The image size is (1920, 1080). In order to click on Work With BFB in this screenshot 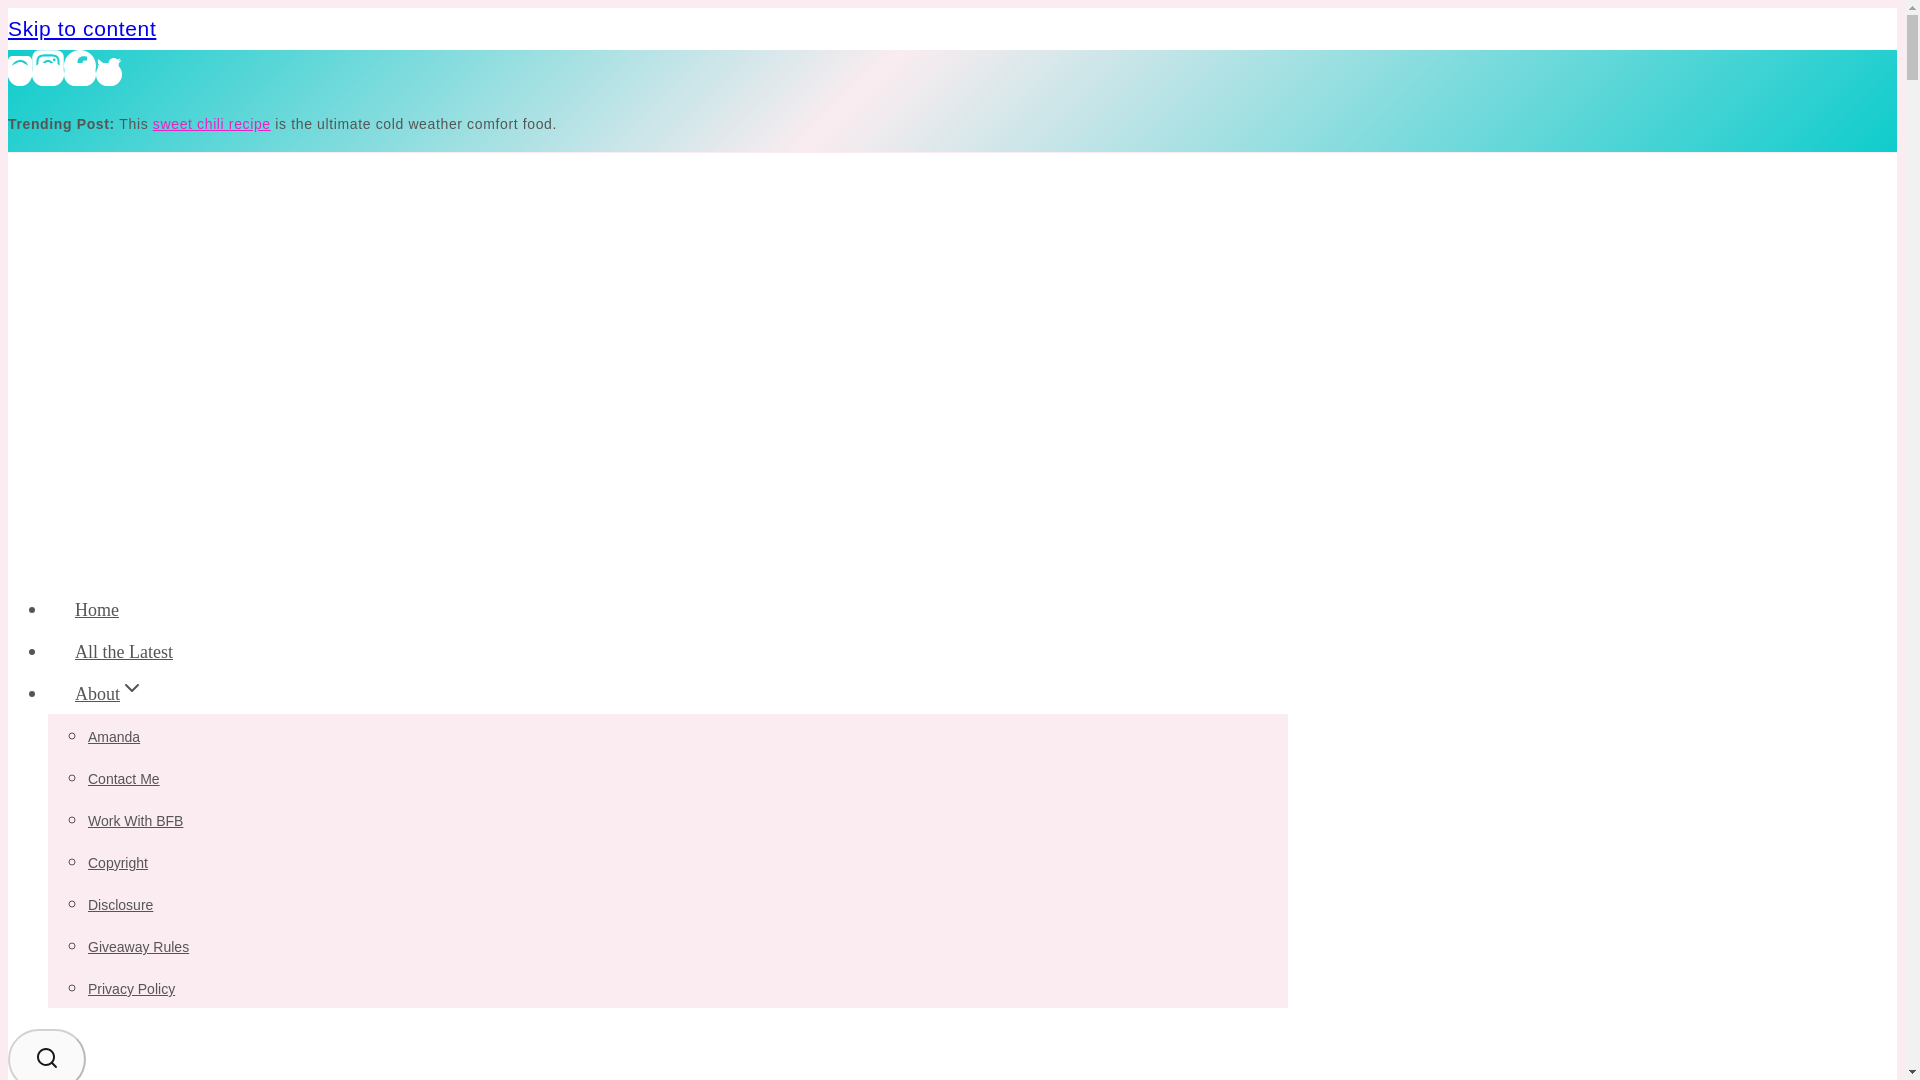, I will do `click(135, 821)`.